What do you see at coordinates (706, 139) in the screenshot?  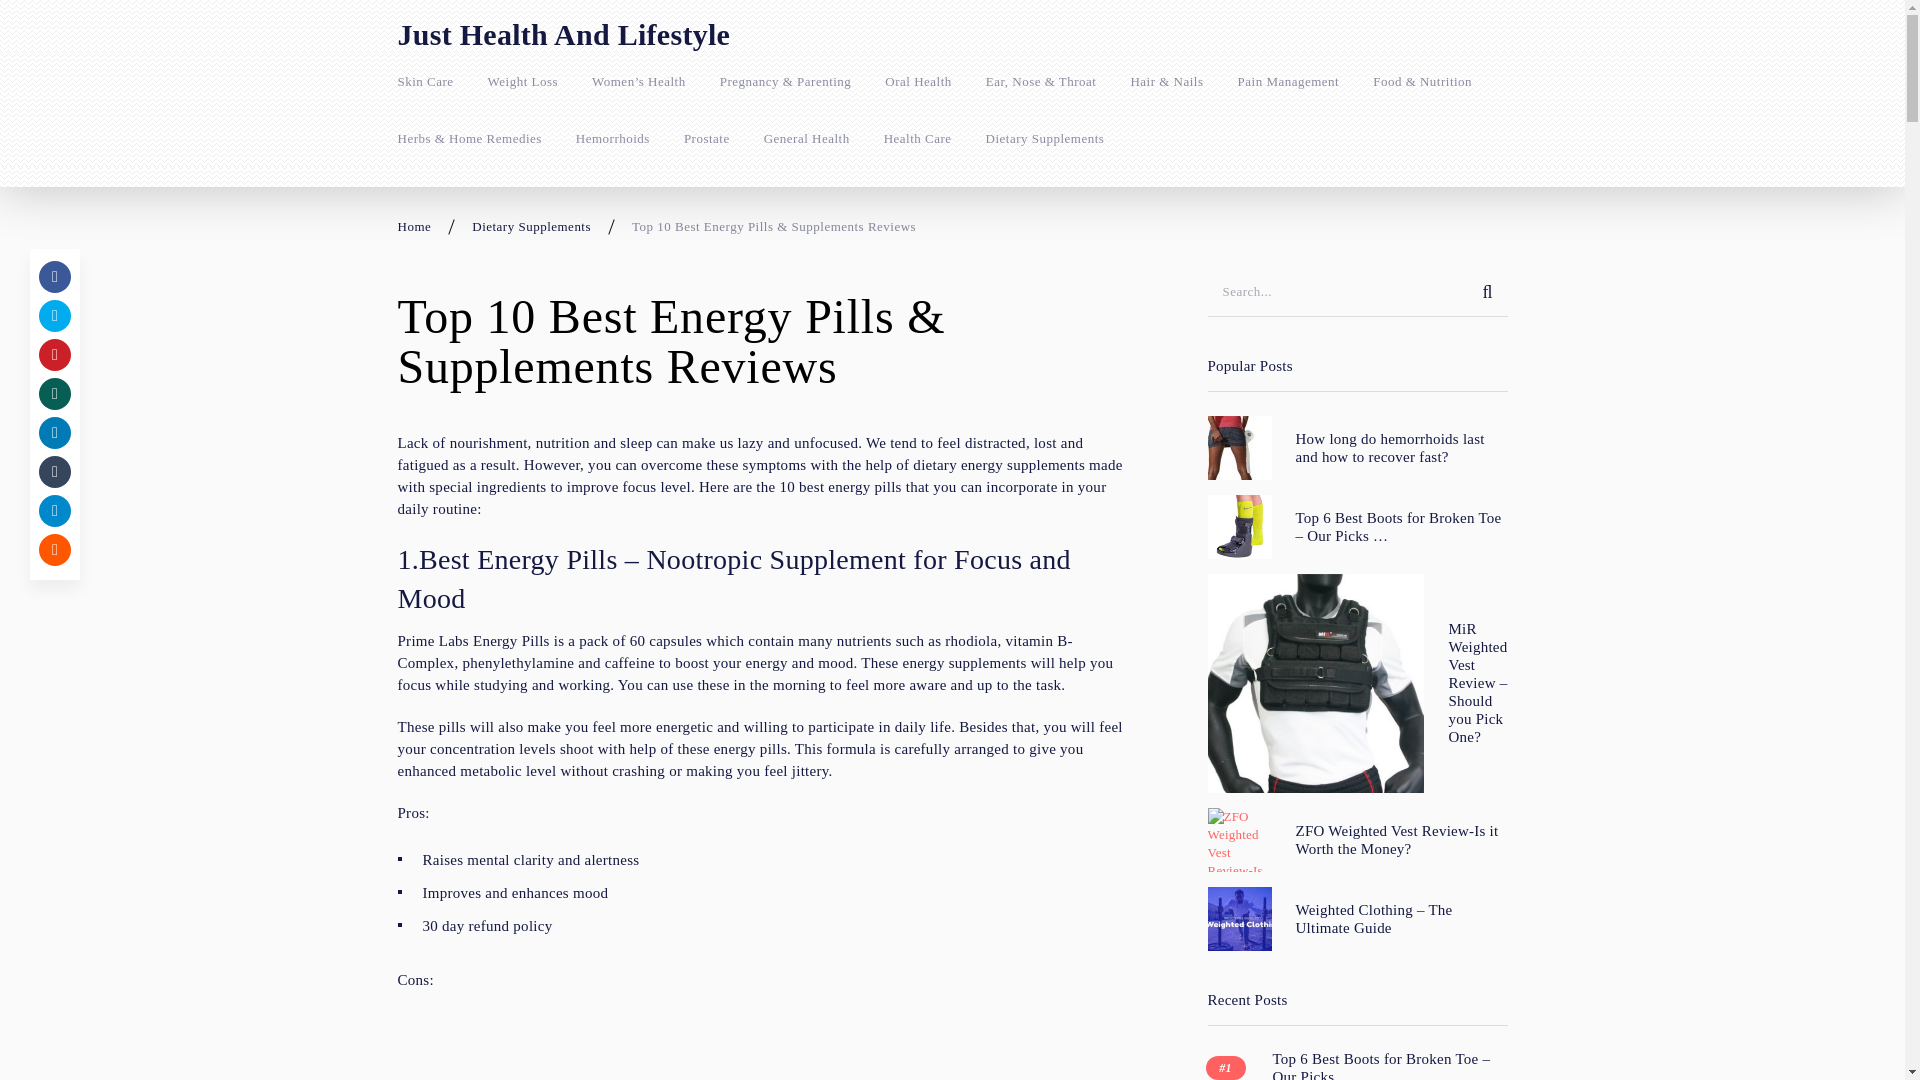 I see `Prostate` at bounding box center [706, 139].